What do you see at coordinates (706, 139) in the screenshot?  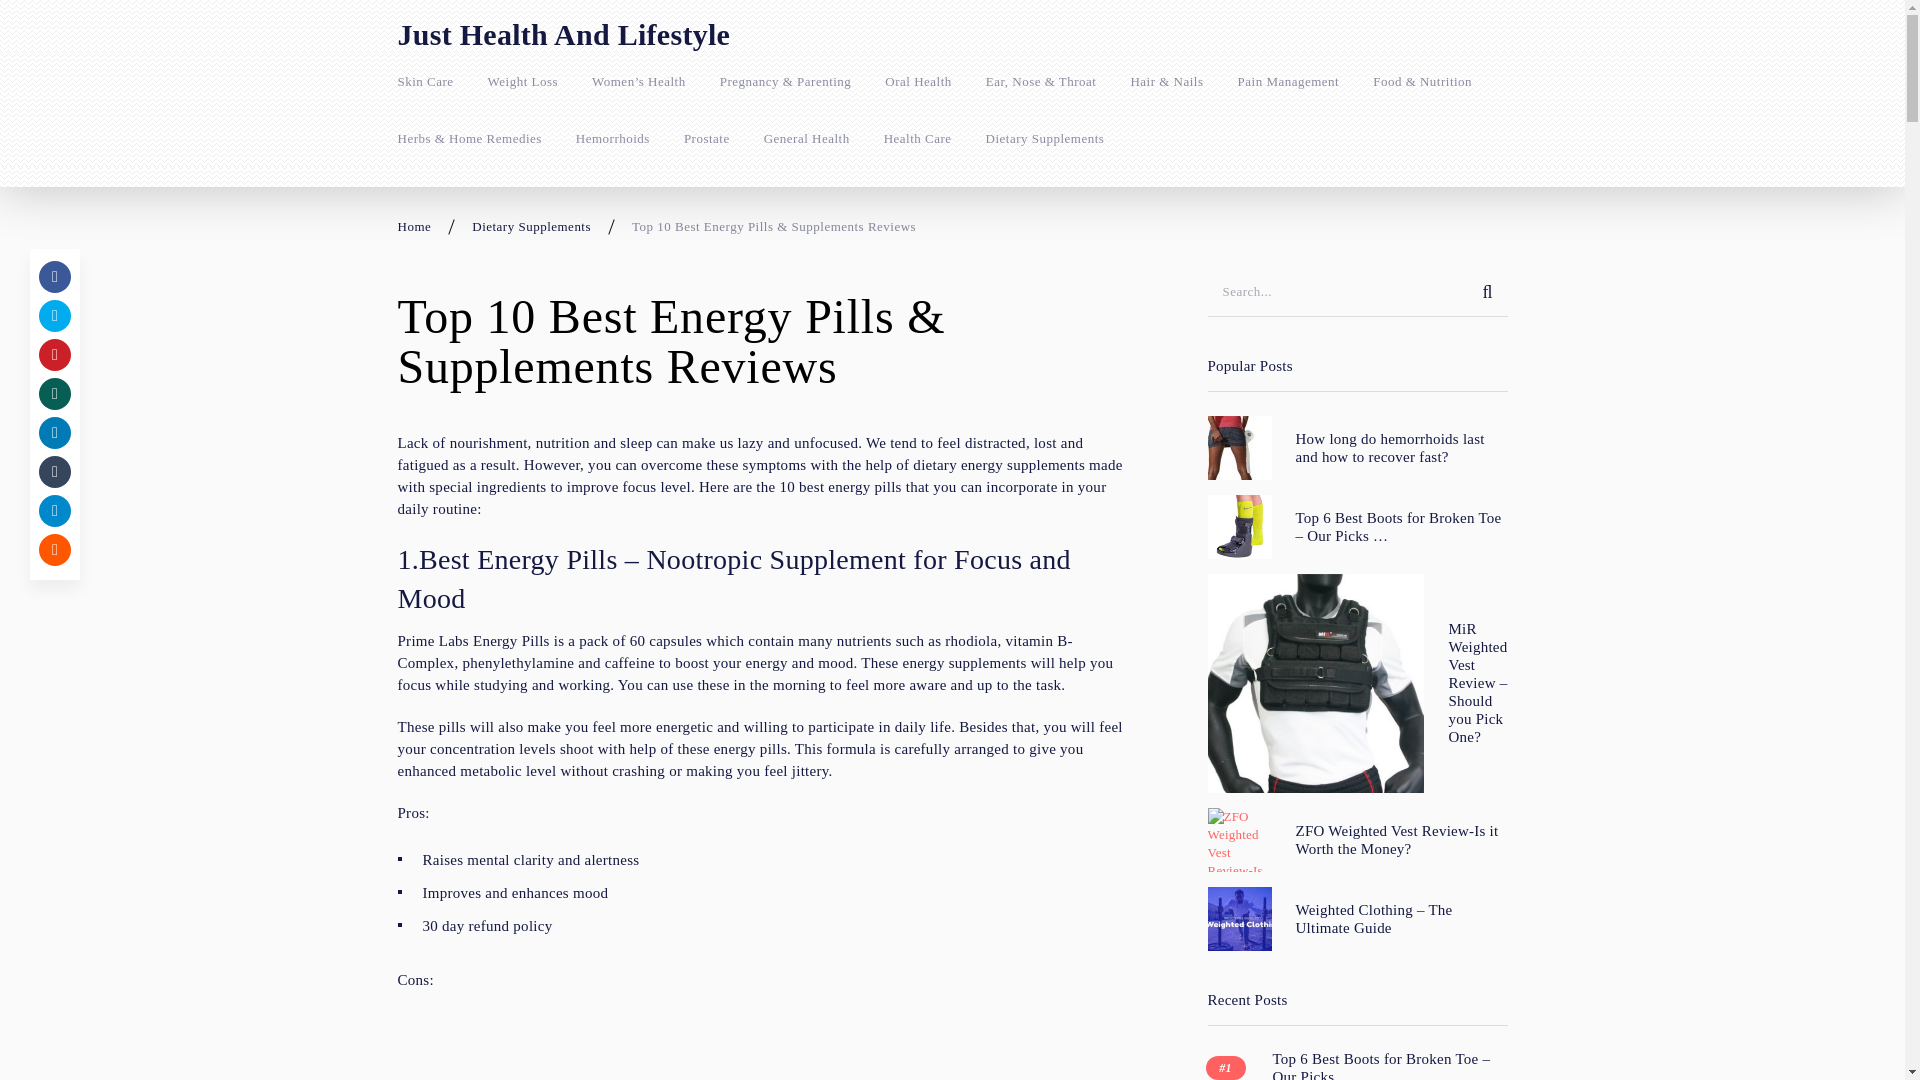 I see `Prostate` at bounding box center [706, 139].